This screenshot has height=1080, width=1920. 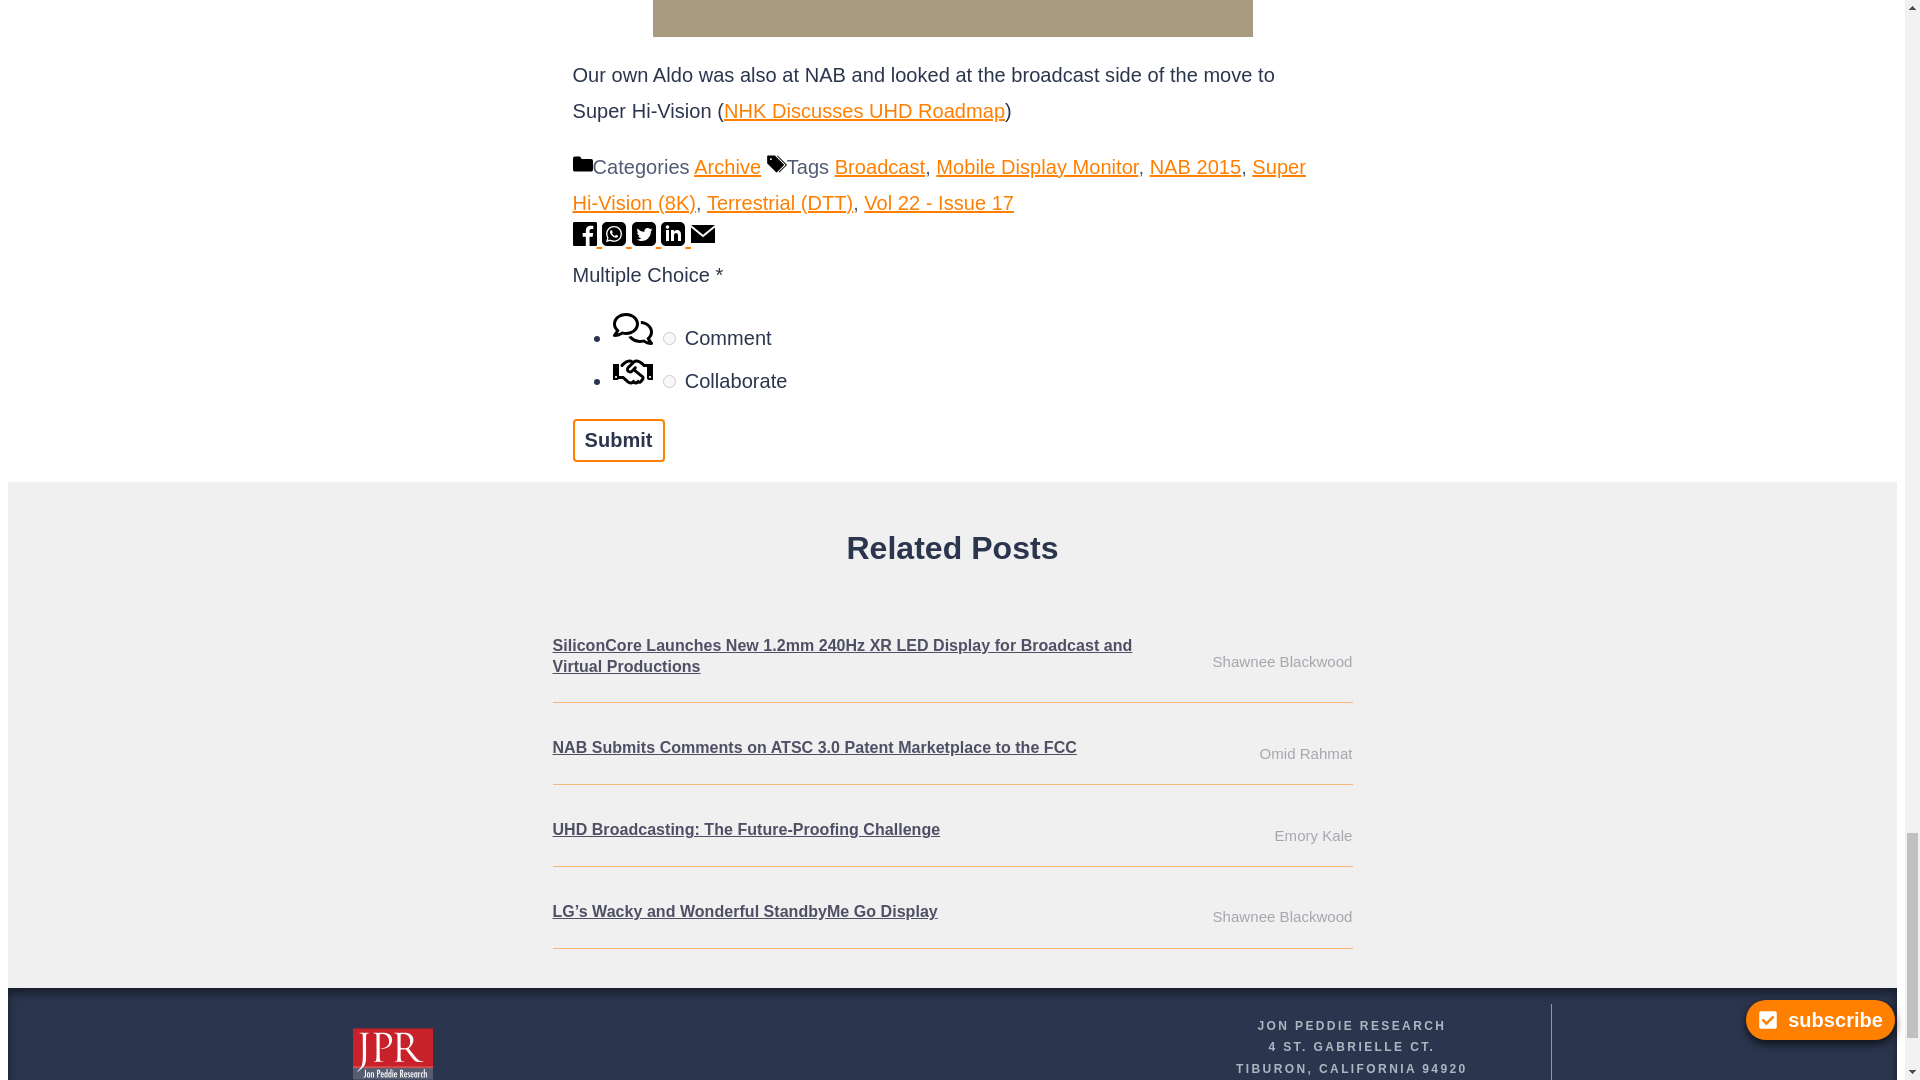 What do you see at coordinates (746, 829) in the screenshot?
I see `UHD Broadcasting: The Future-Proofing Challenge` at bounding box center [746, 829].